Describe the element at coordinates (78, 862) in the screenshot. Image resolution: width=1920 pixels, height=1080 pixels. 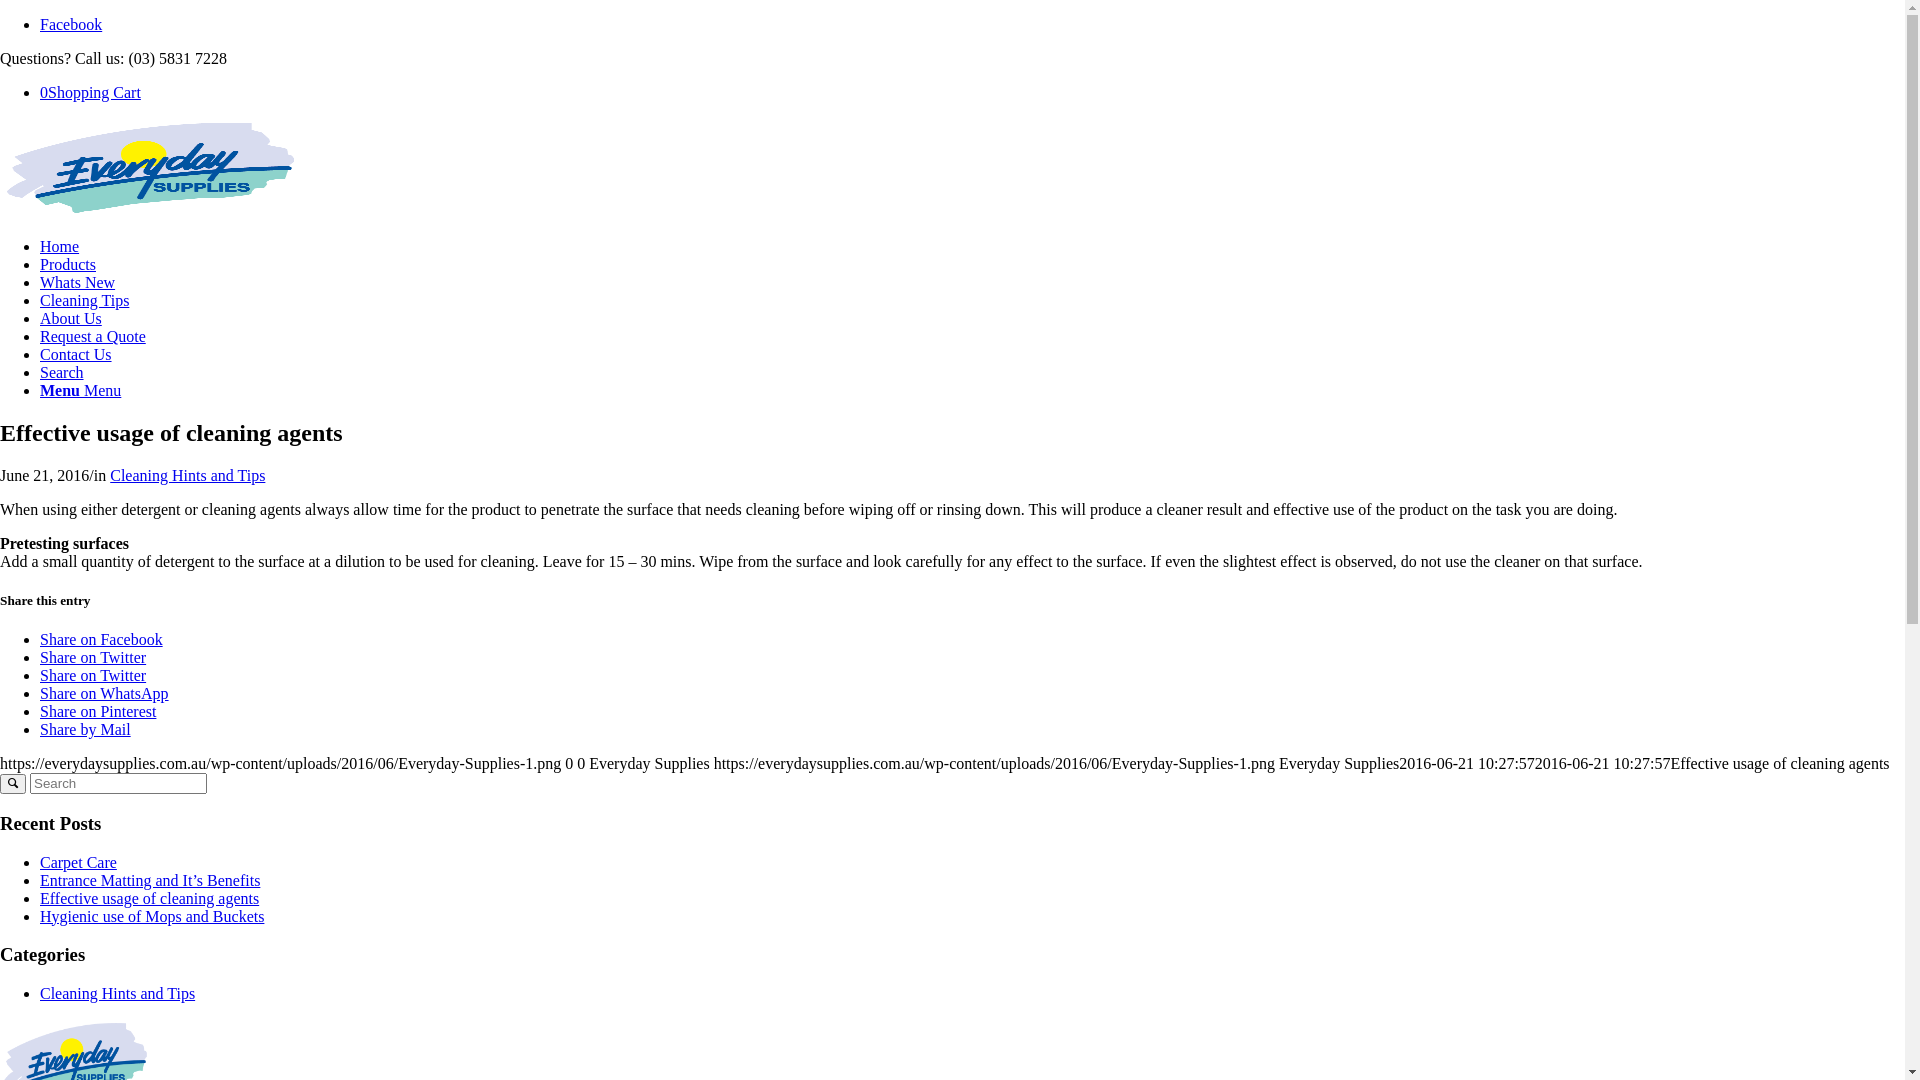
I see `Carpet Care` at that location.